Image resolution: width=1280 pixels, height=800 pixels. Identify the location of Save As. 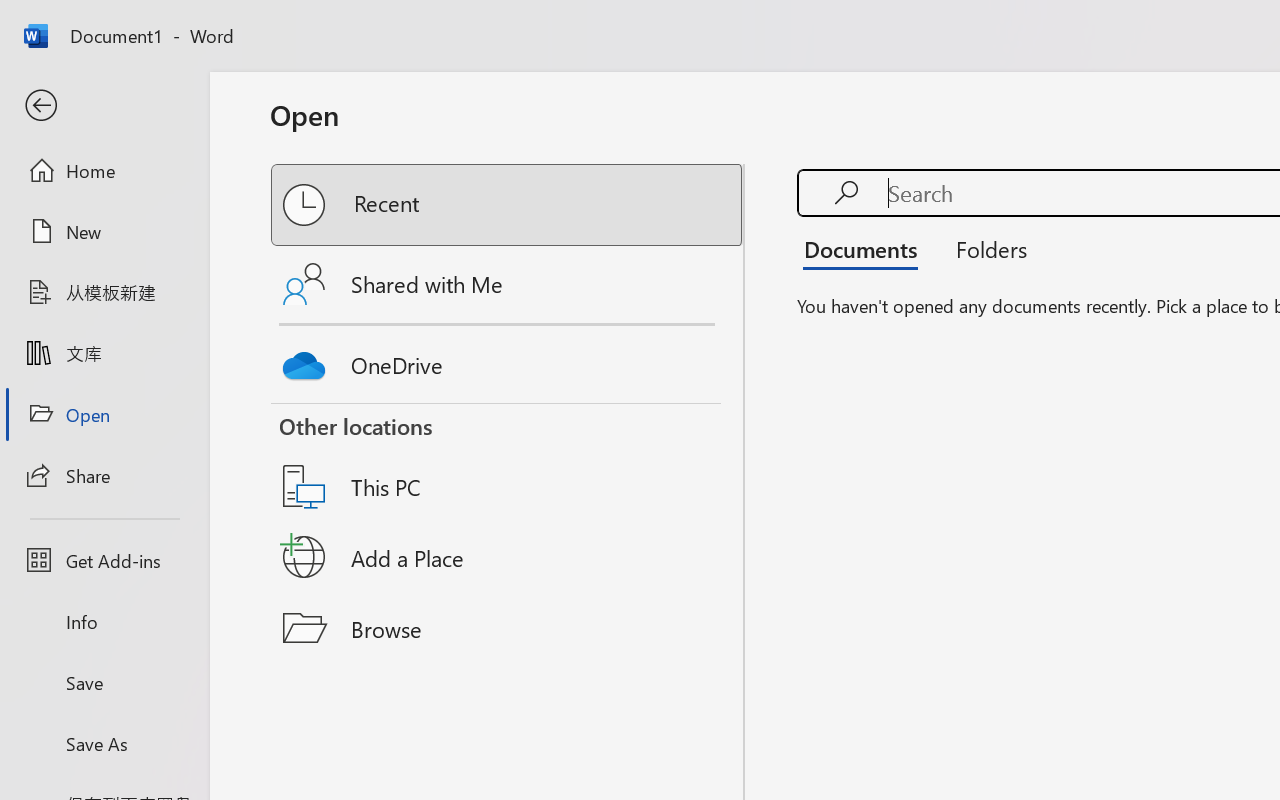
(104, 743).